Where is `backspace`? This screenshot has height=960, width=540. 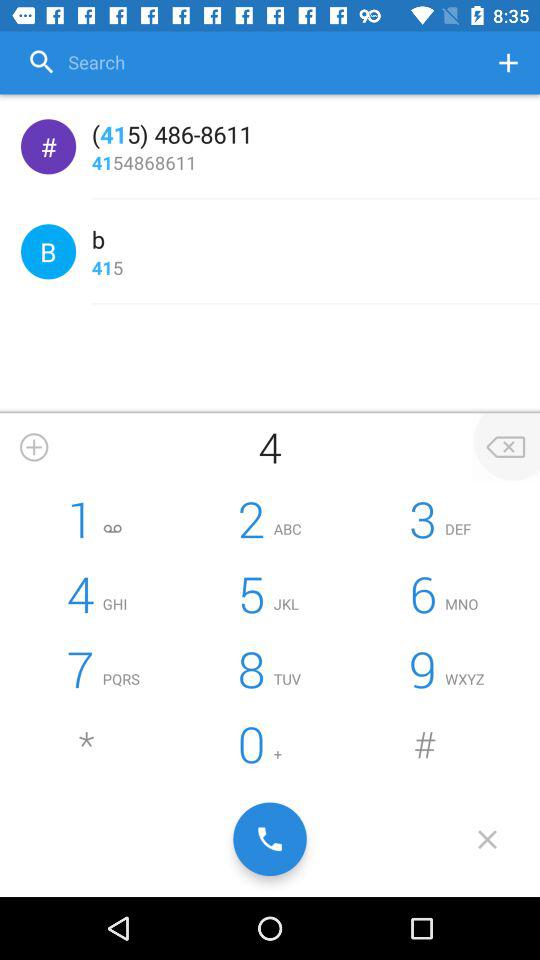
backspace is located at coordinates (506, 447).